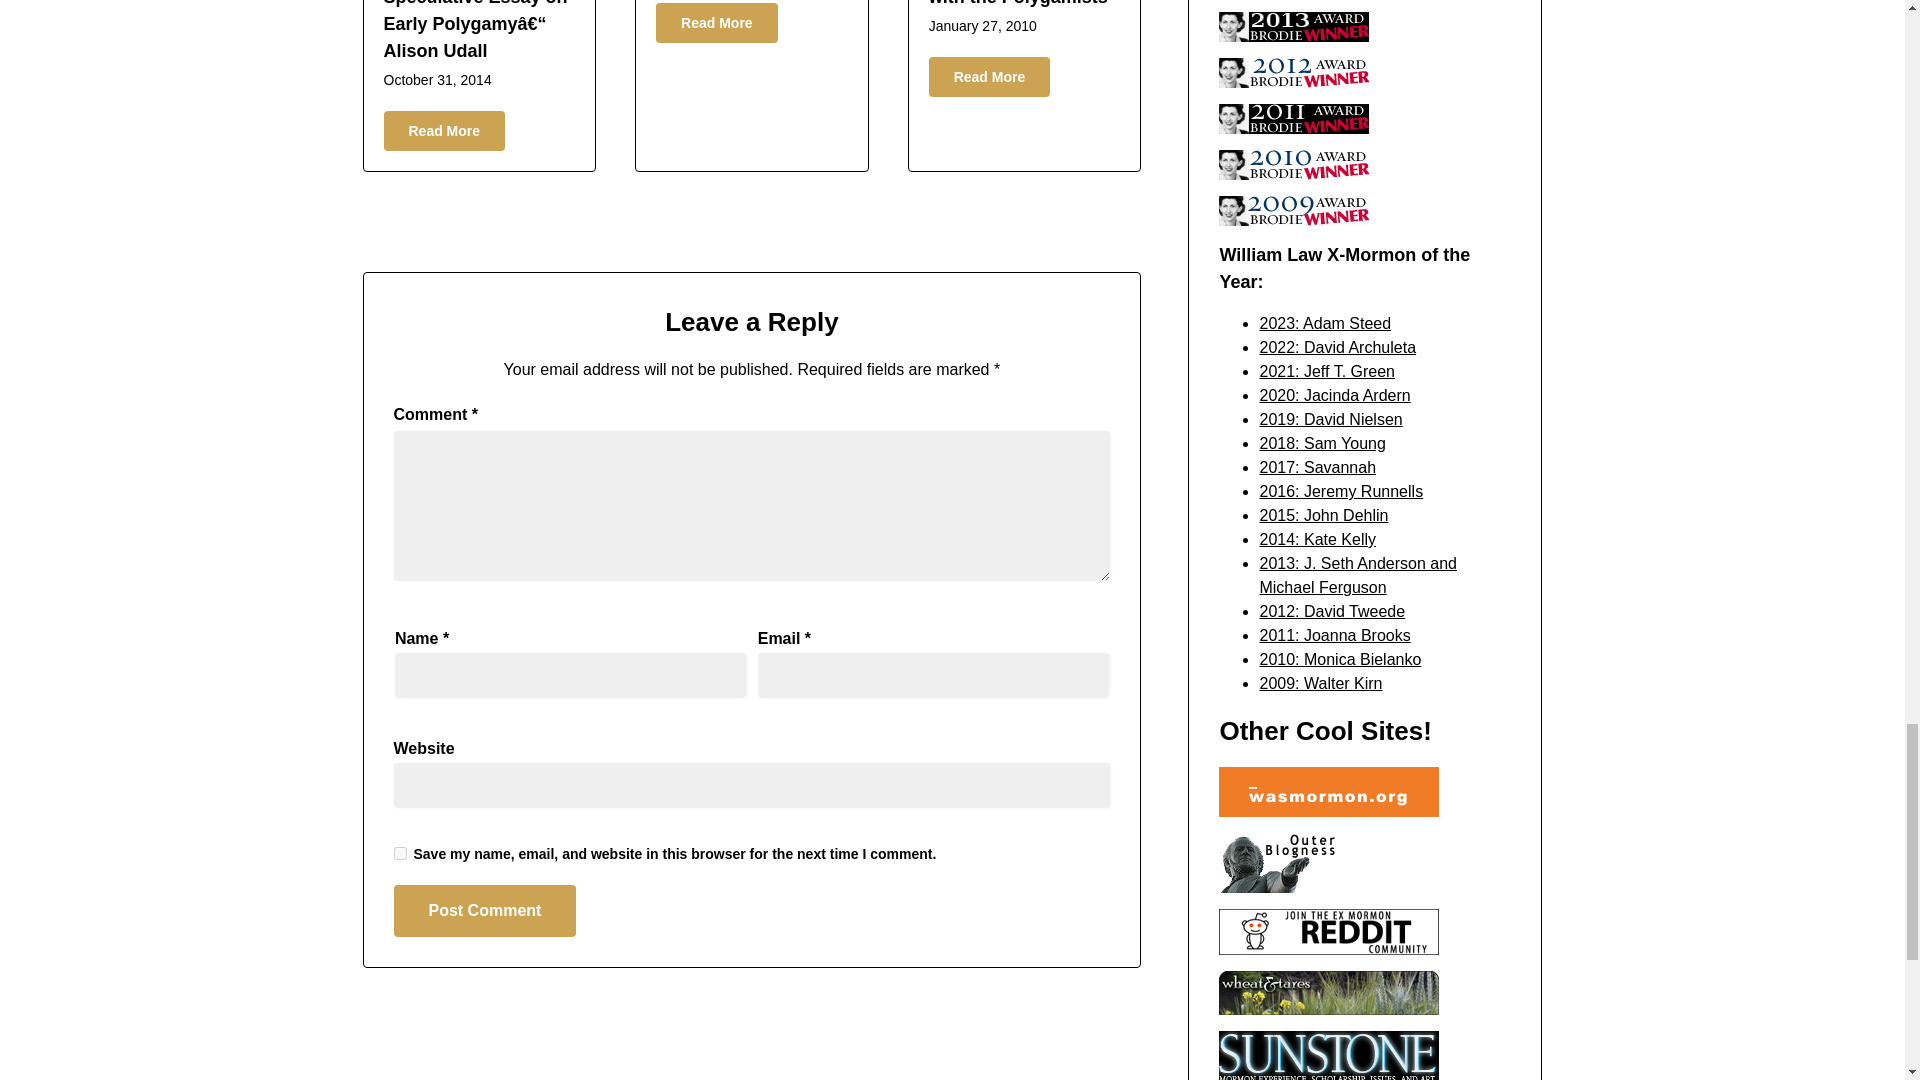 The width and height of the screenshot is (1920, 1080). I want to click on January 27, 2010, so click(982, 26).